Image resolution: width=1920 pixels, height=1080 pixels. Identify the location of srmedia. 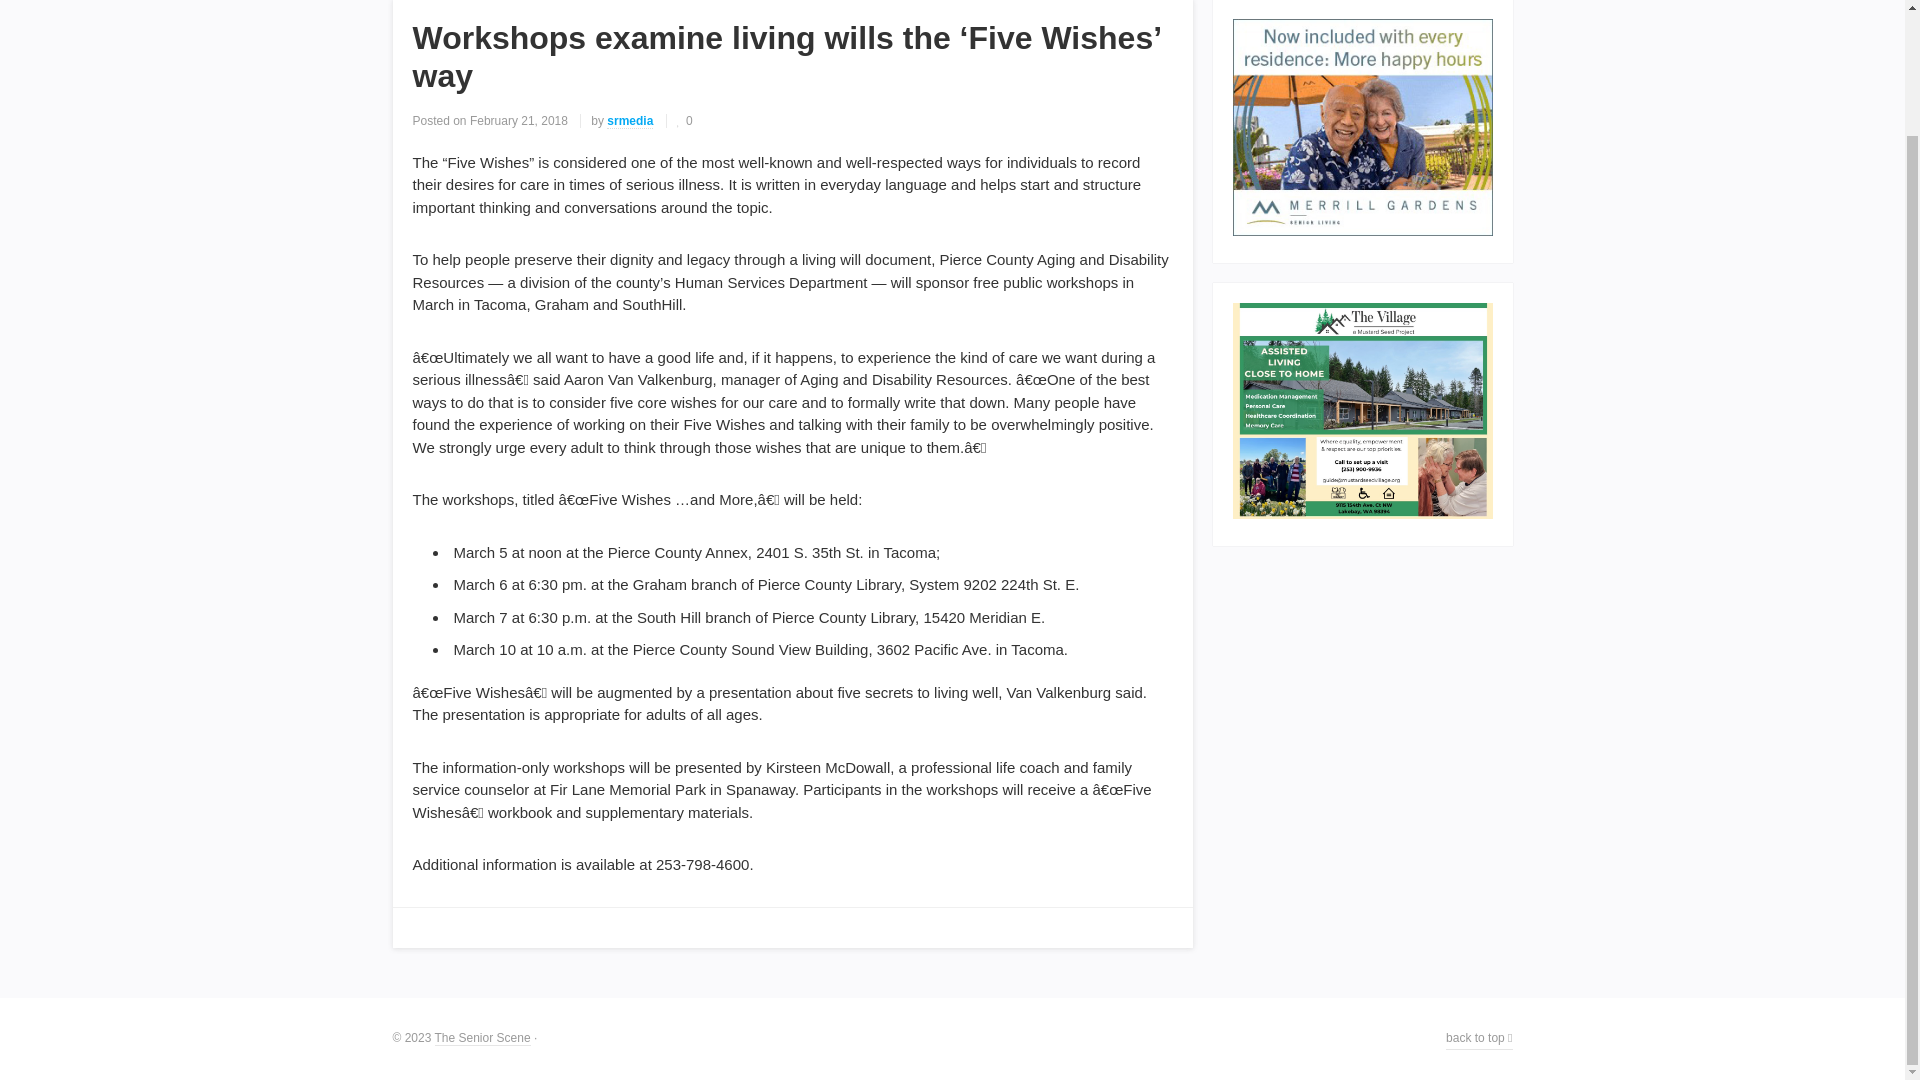
(629, 121).